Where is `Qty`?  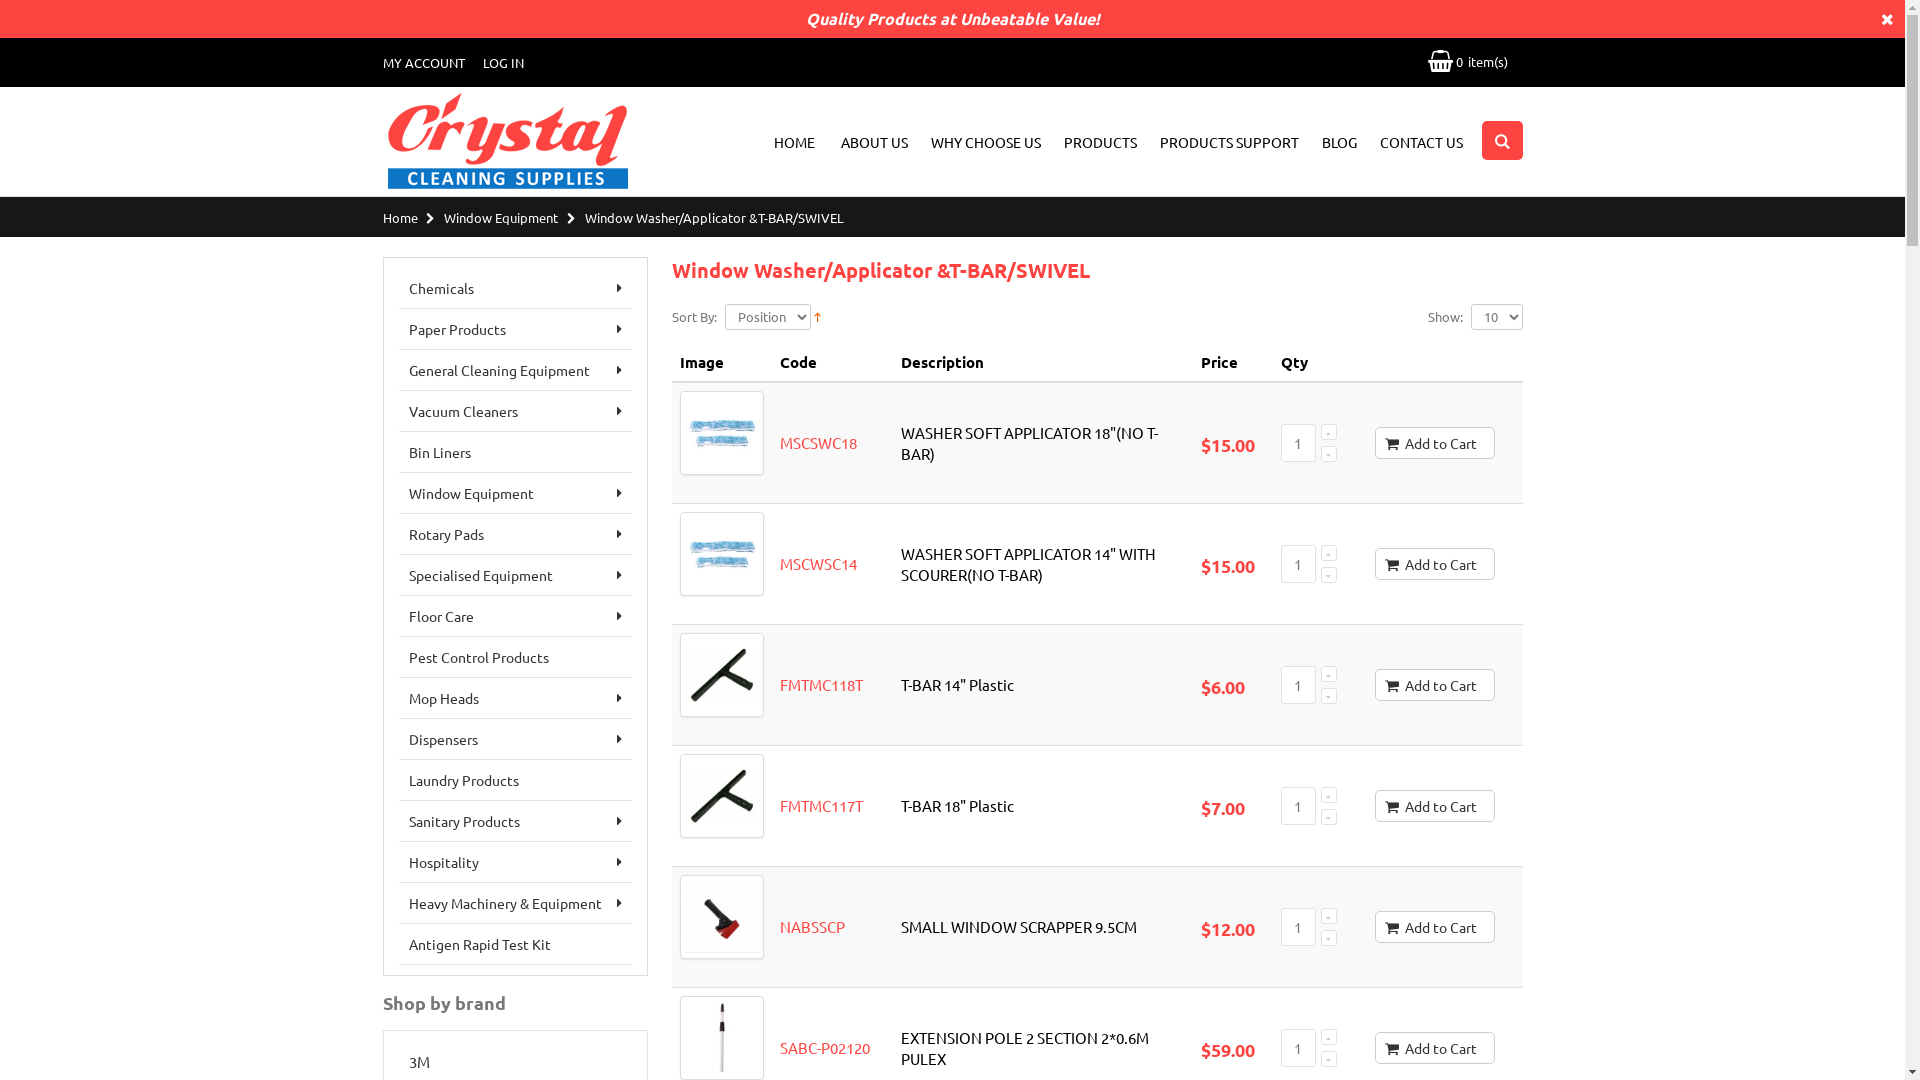
Qty is located at coordinates (1298, 927).